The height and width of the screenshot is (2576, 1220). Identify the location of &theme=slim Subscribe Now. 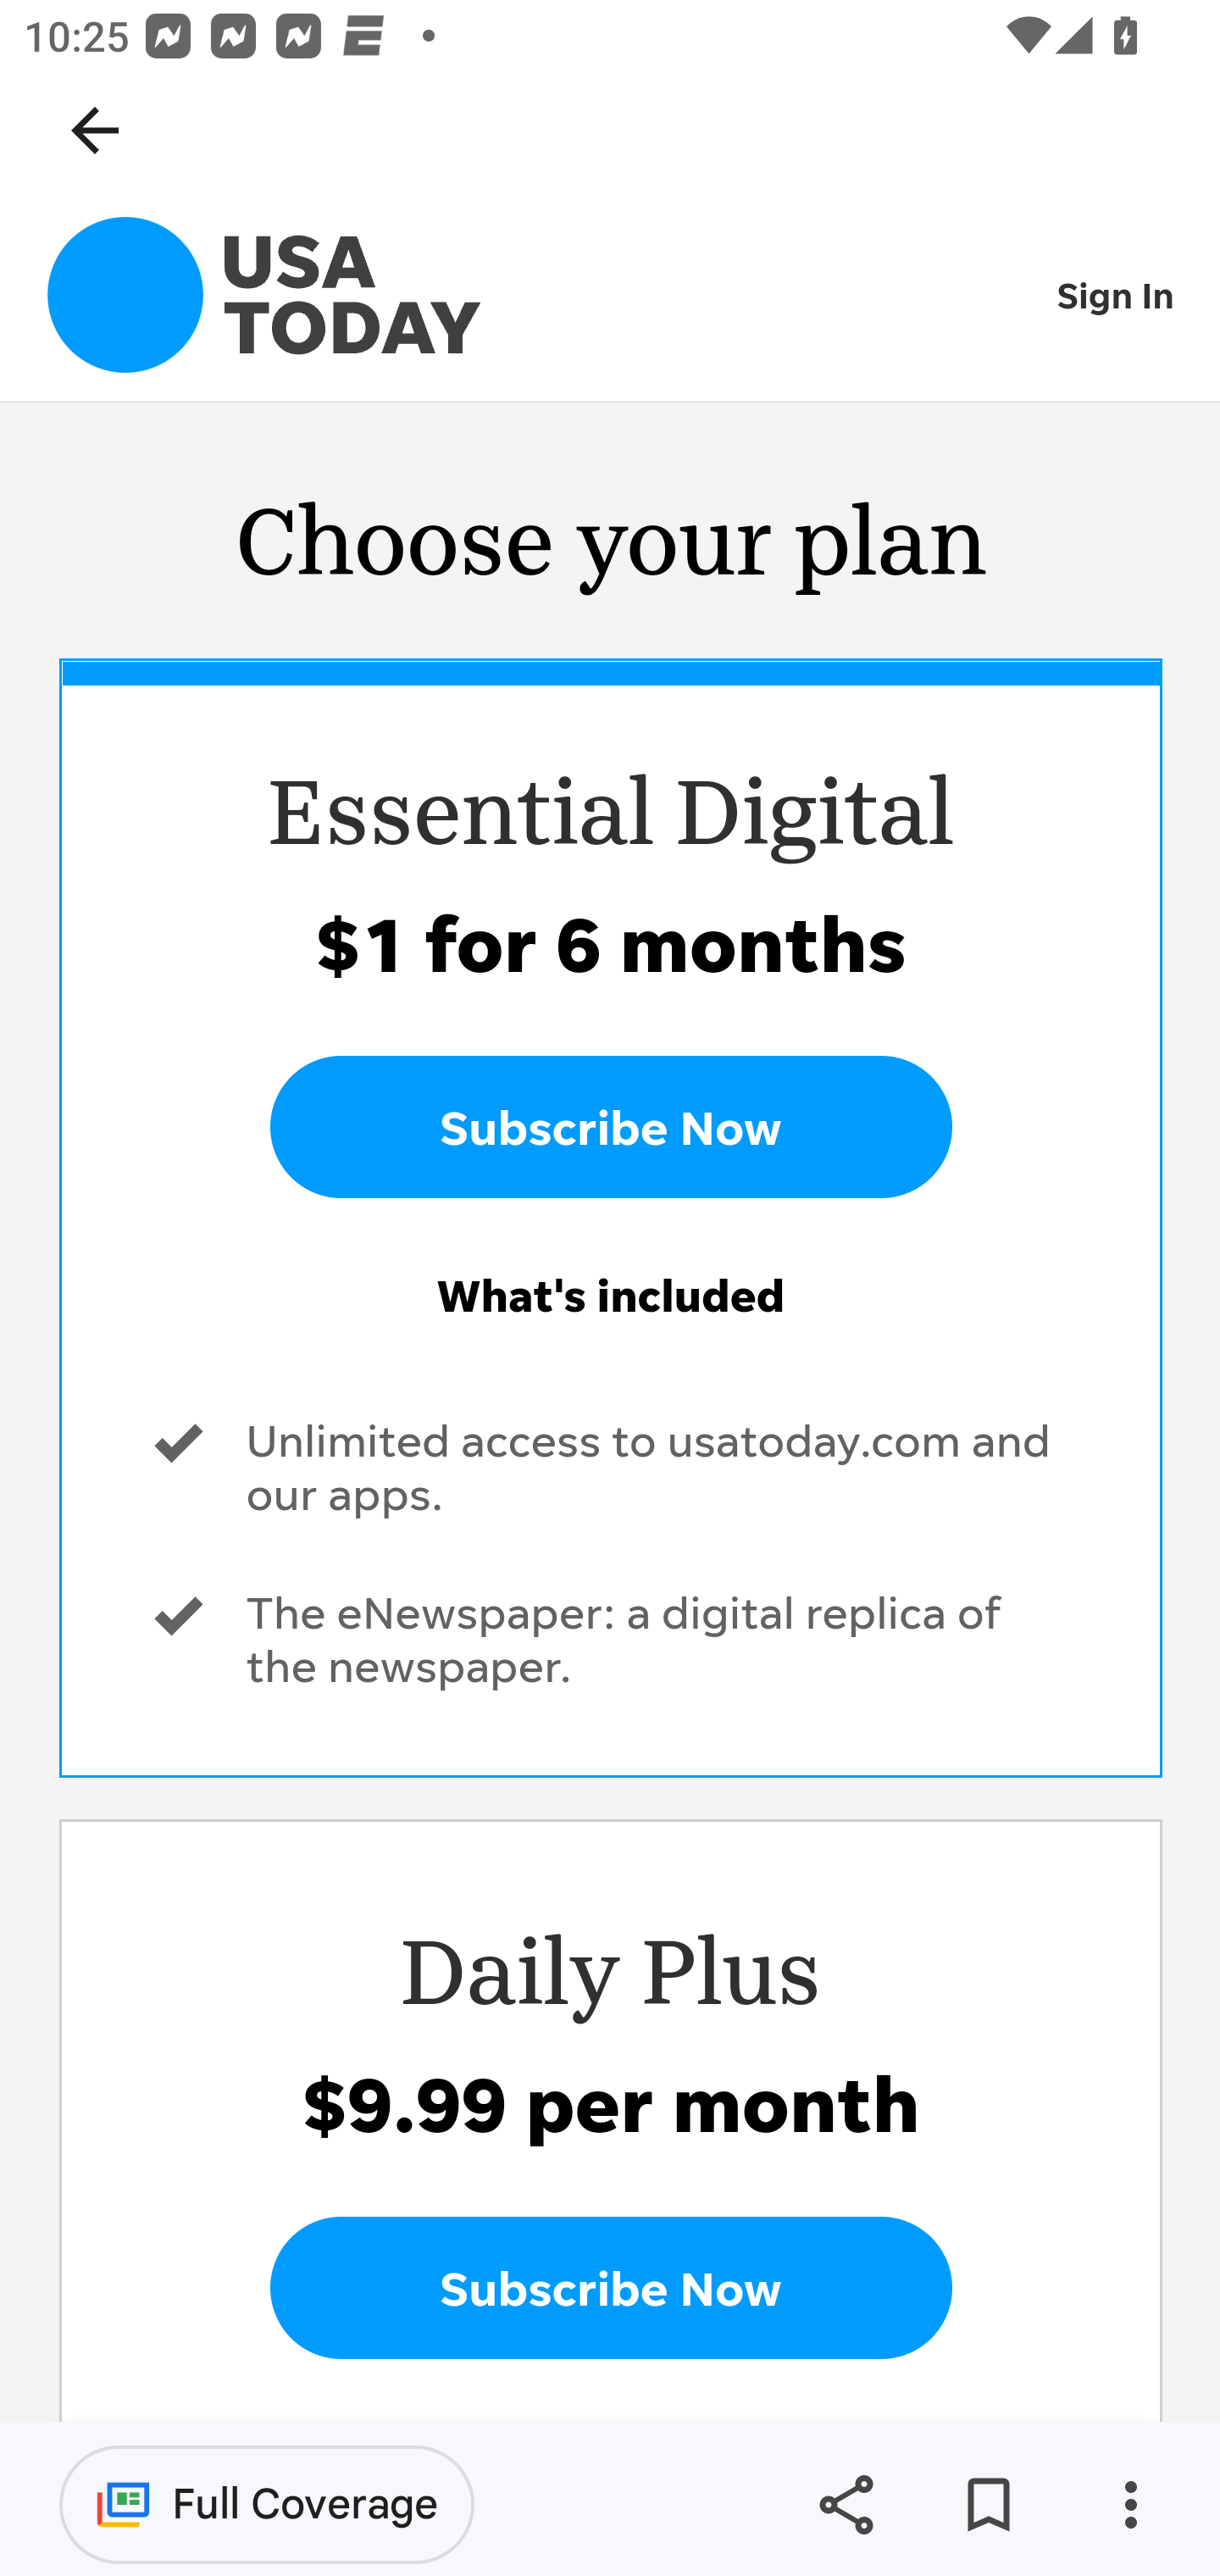
(611, 2287).